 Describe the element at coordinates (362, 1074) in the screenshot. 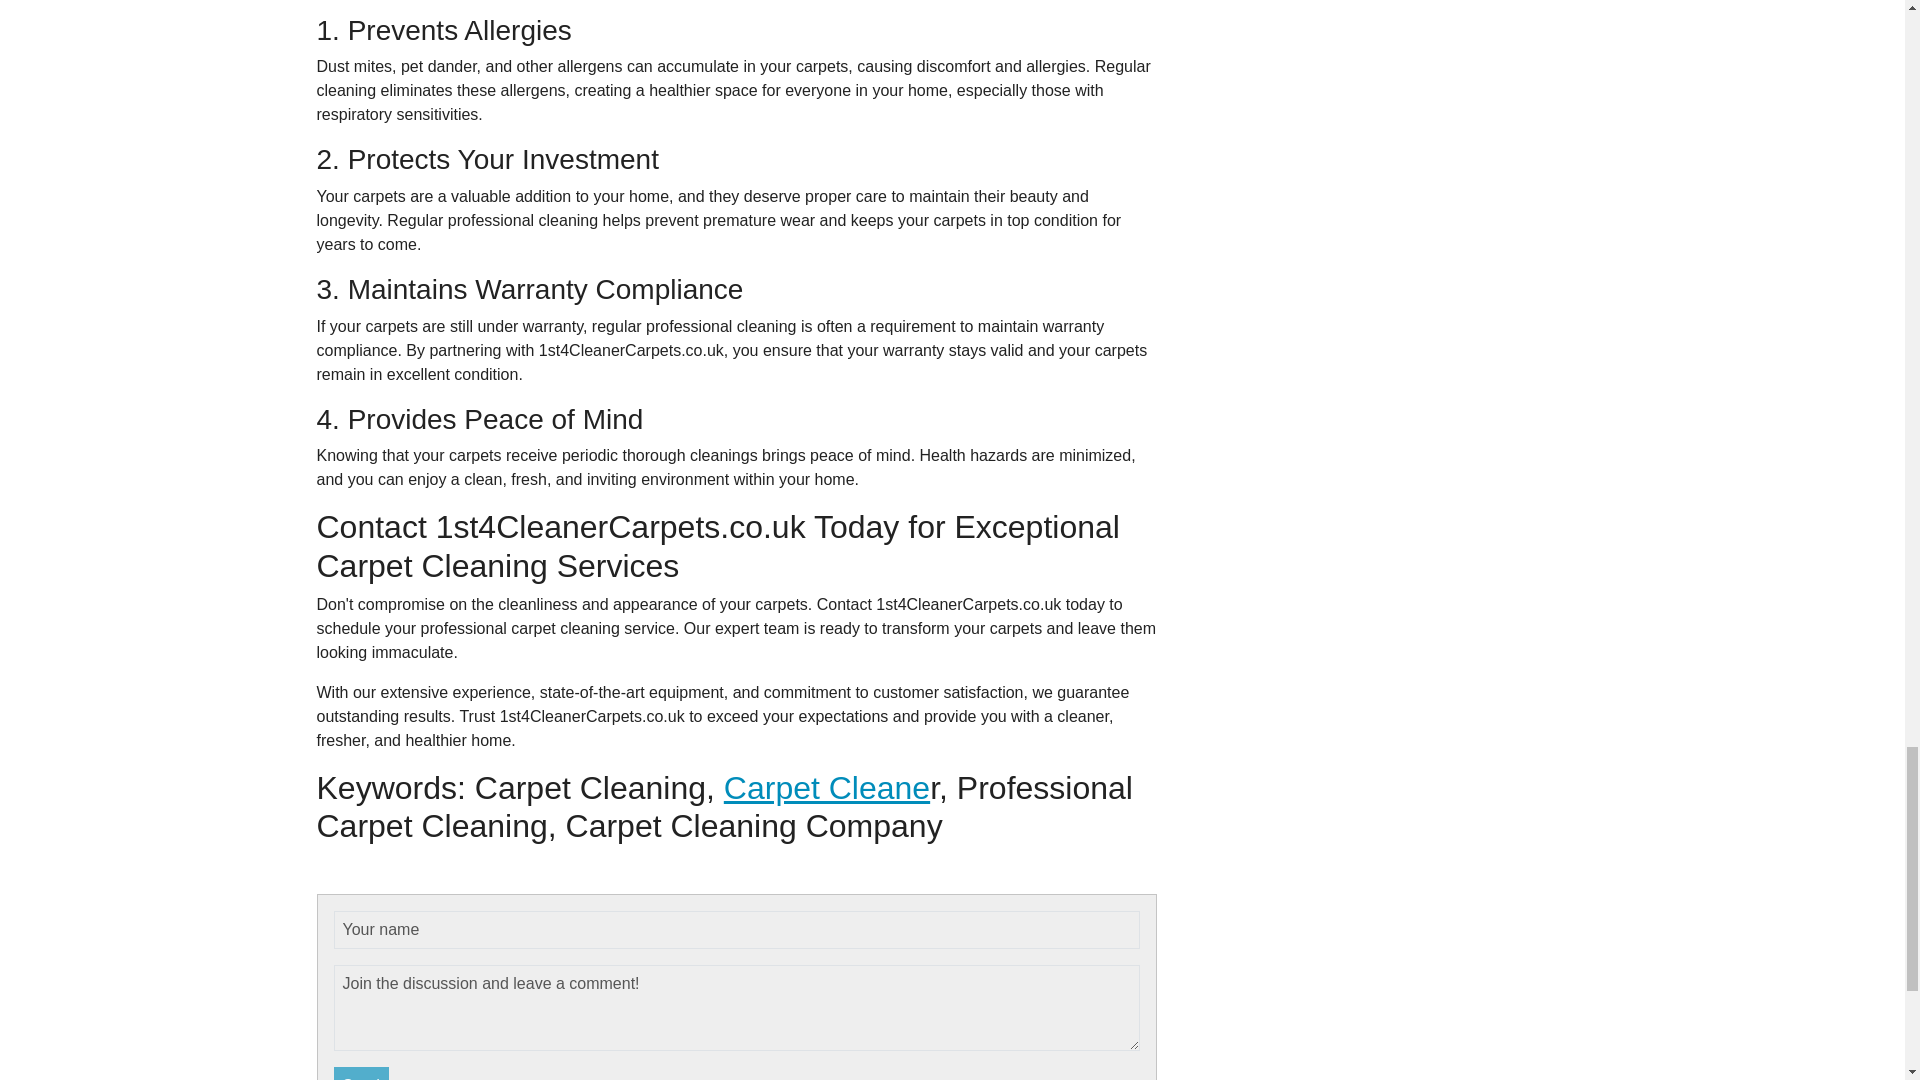

I see `Send` at that location.